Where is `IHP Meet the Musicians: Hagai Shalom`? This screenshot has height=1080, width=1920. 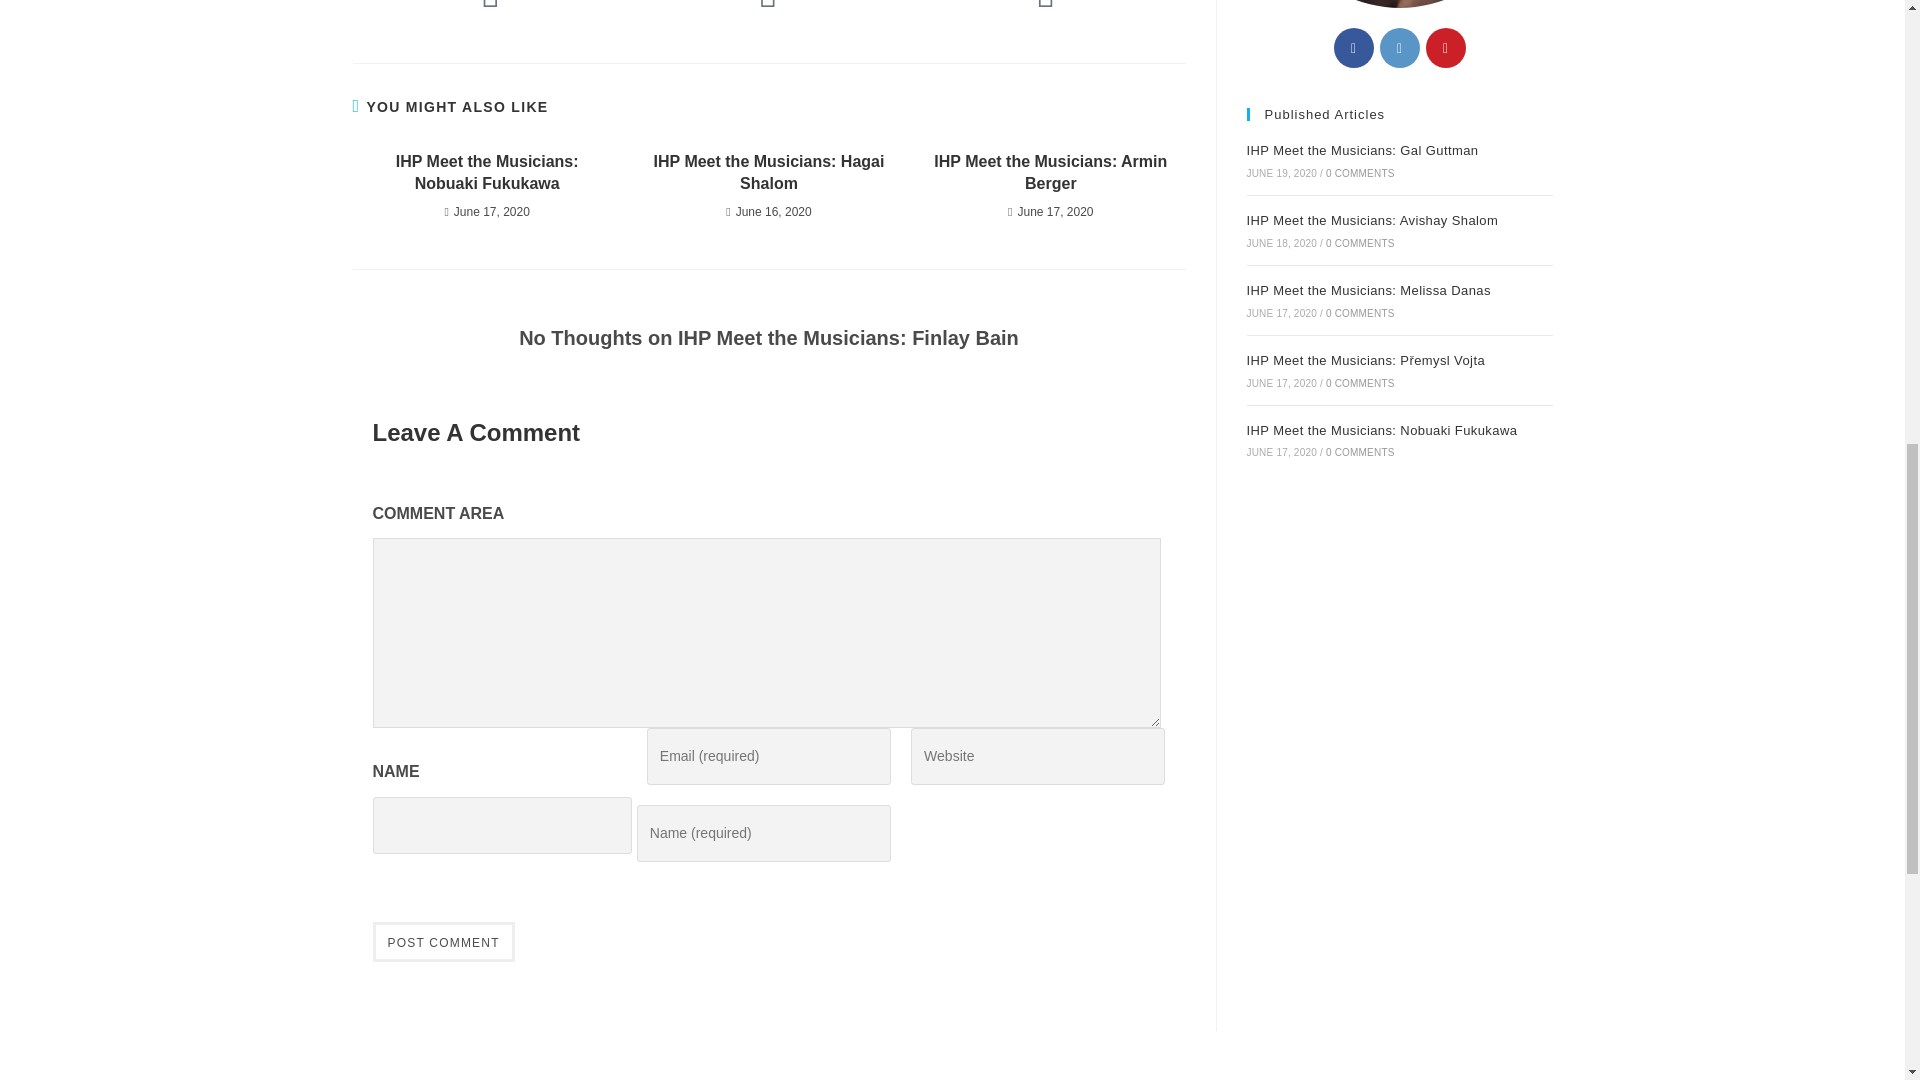
IHP Meet the Musicians: Hagai Shalom is located at coordinates (768, 173).